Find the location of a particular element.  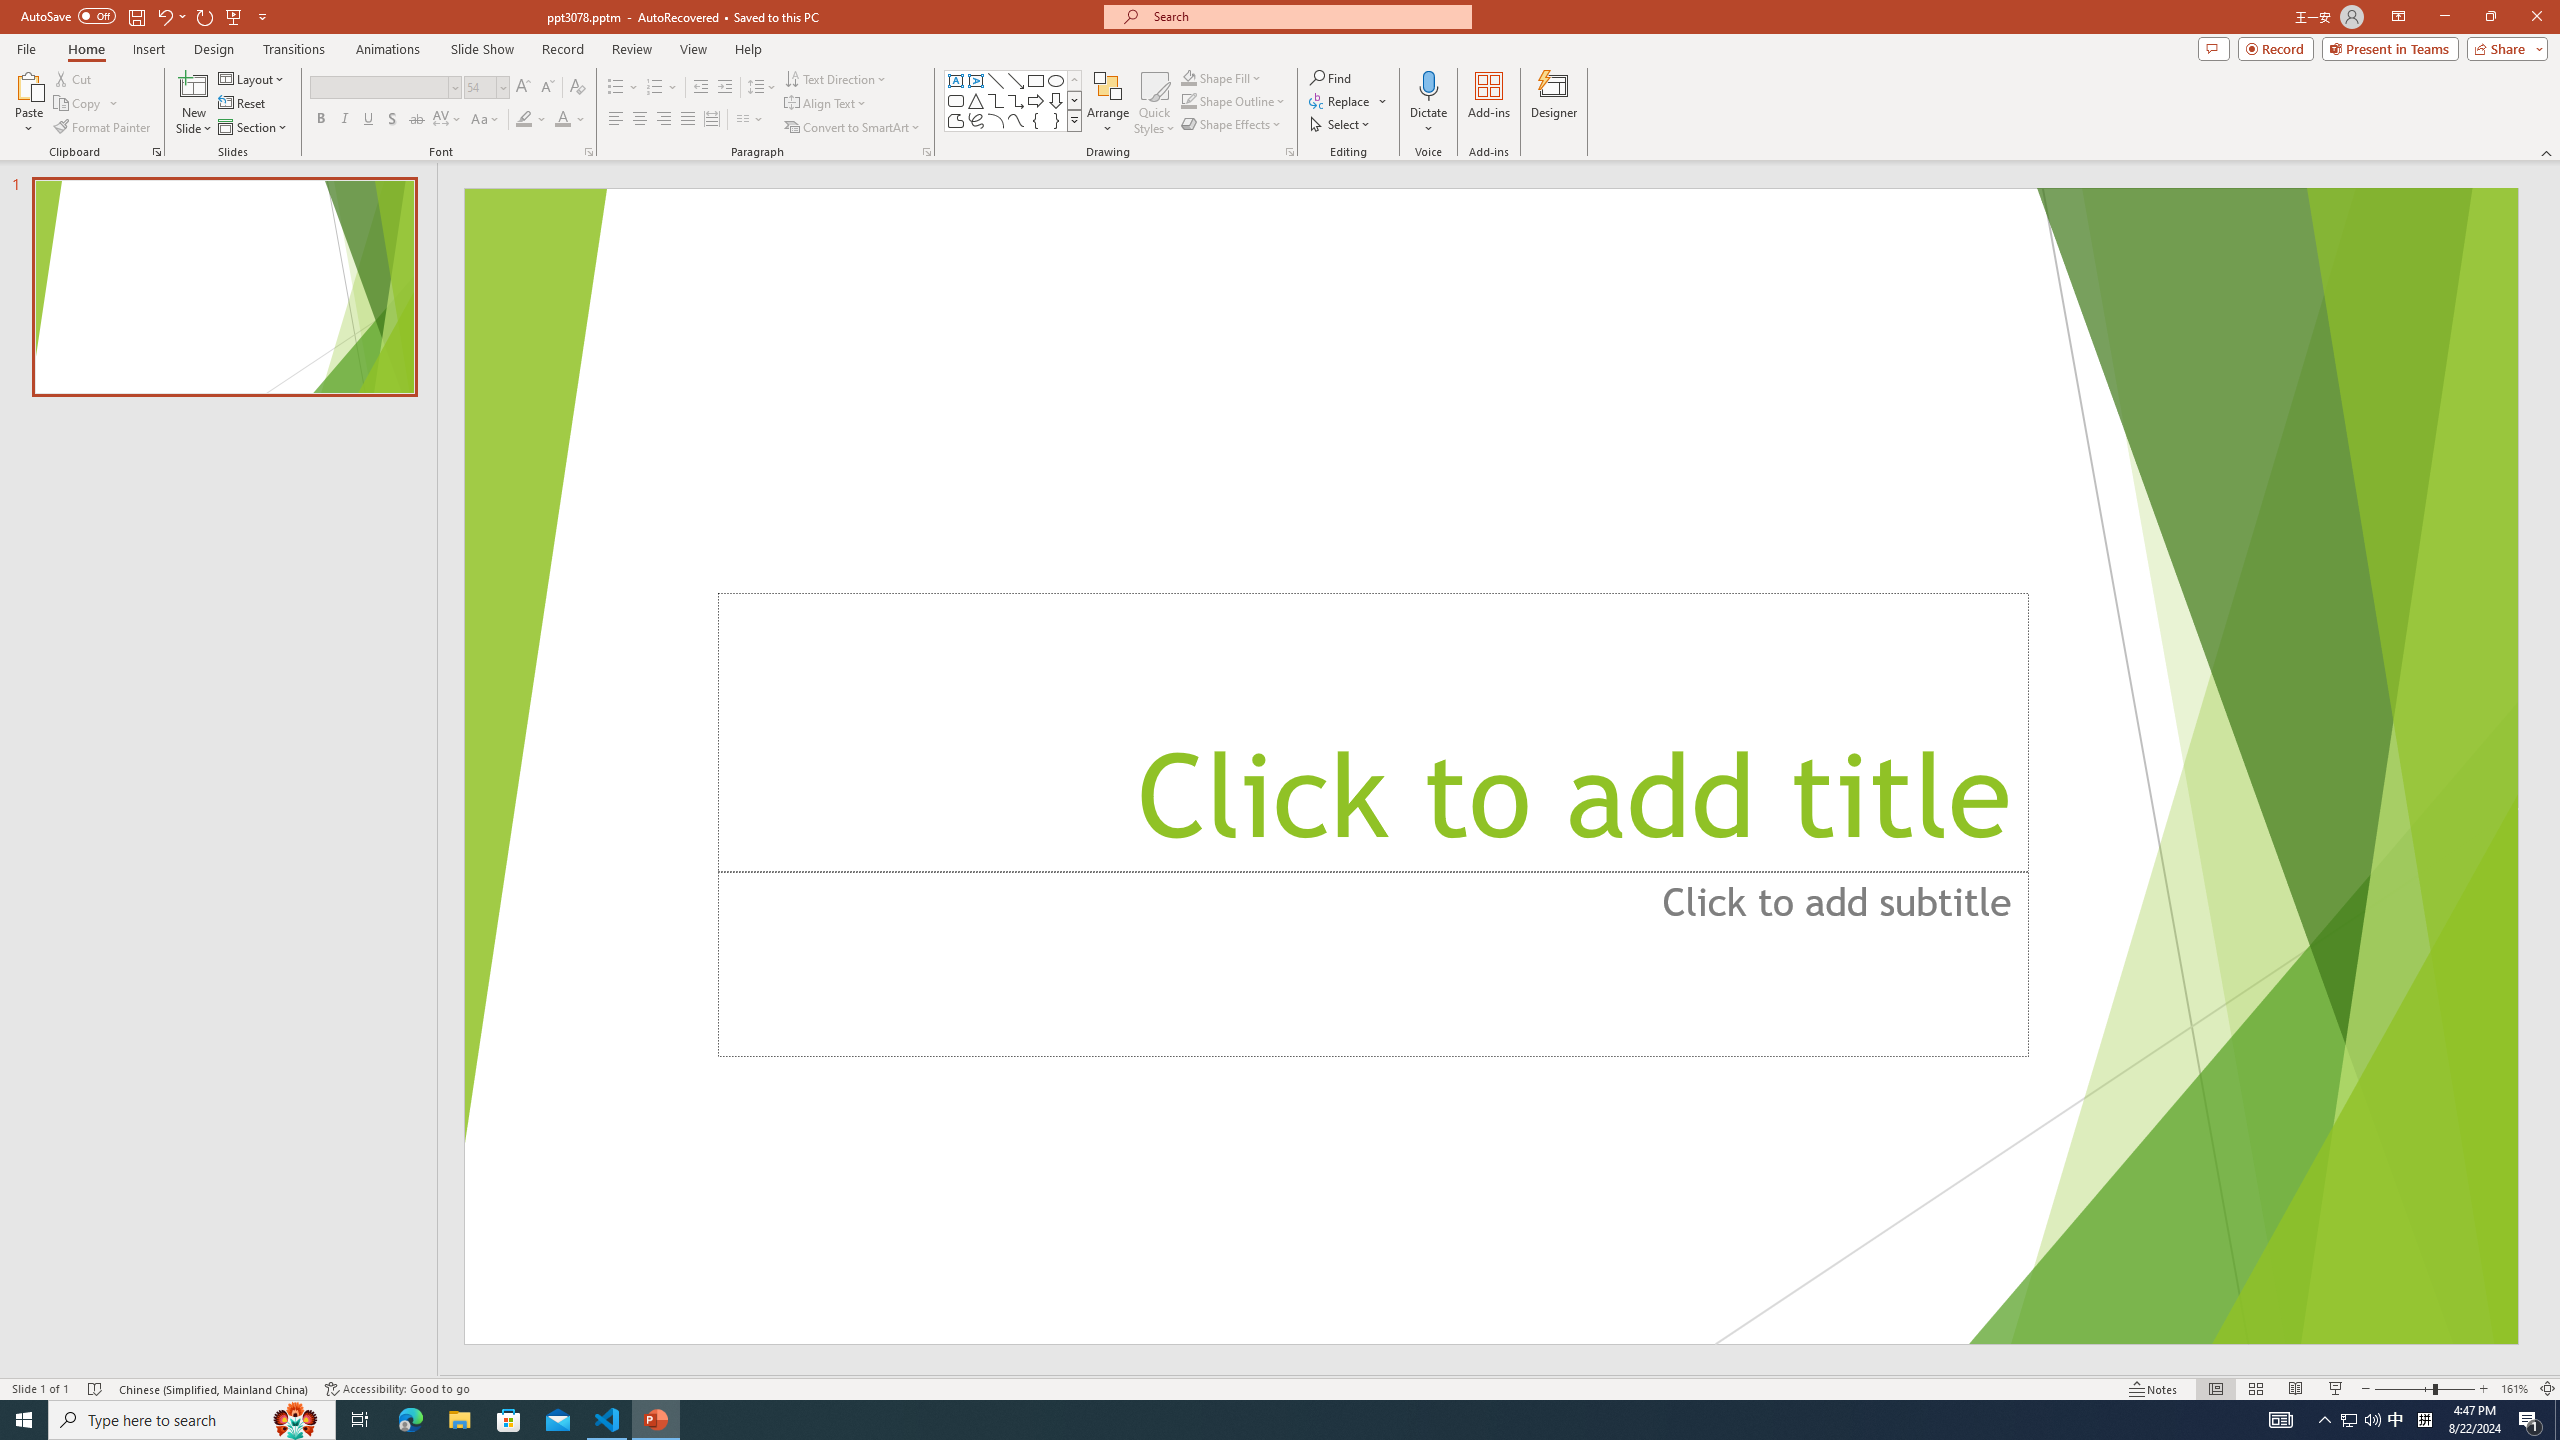

Right Brace is located at coordinates (1056, 120).